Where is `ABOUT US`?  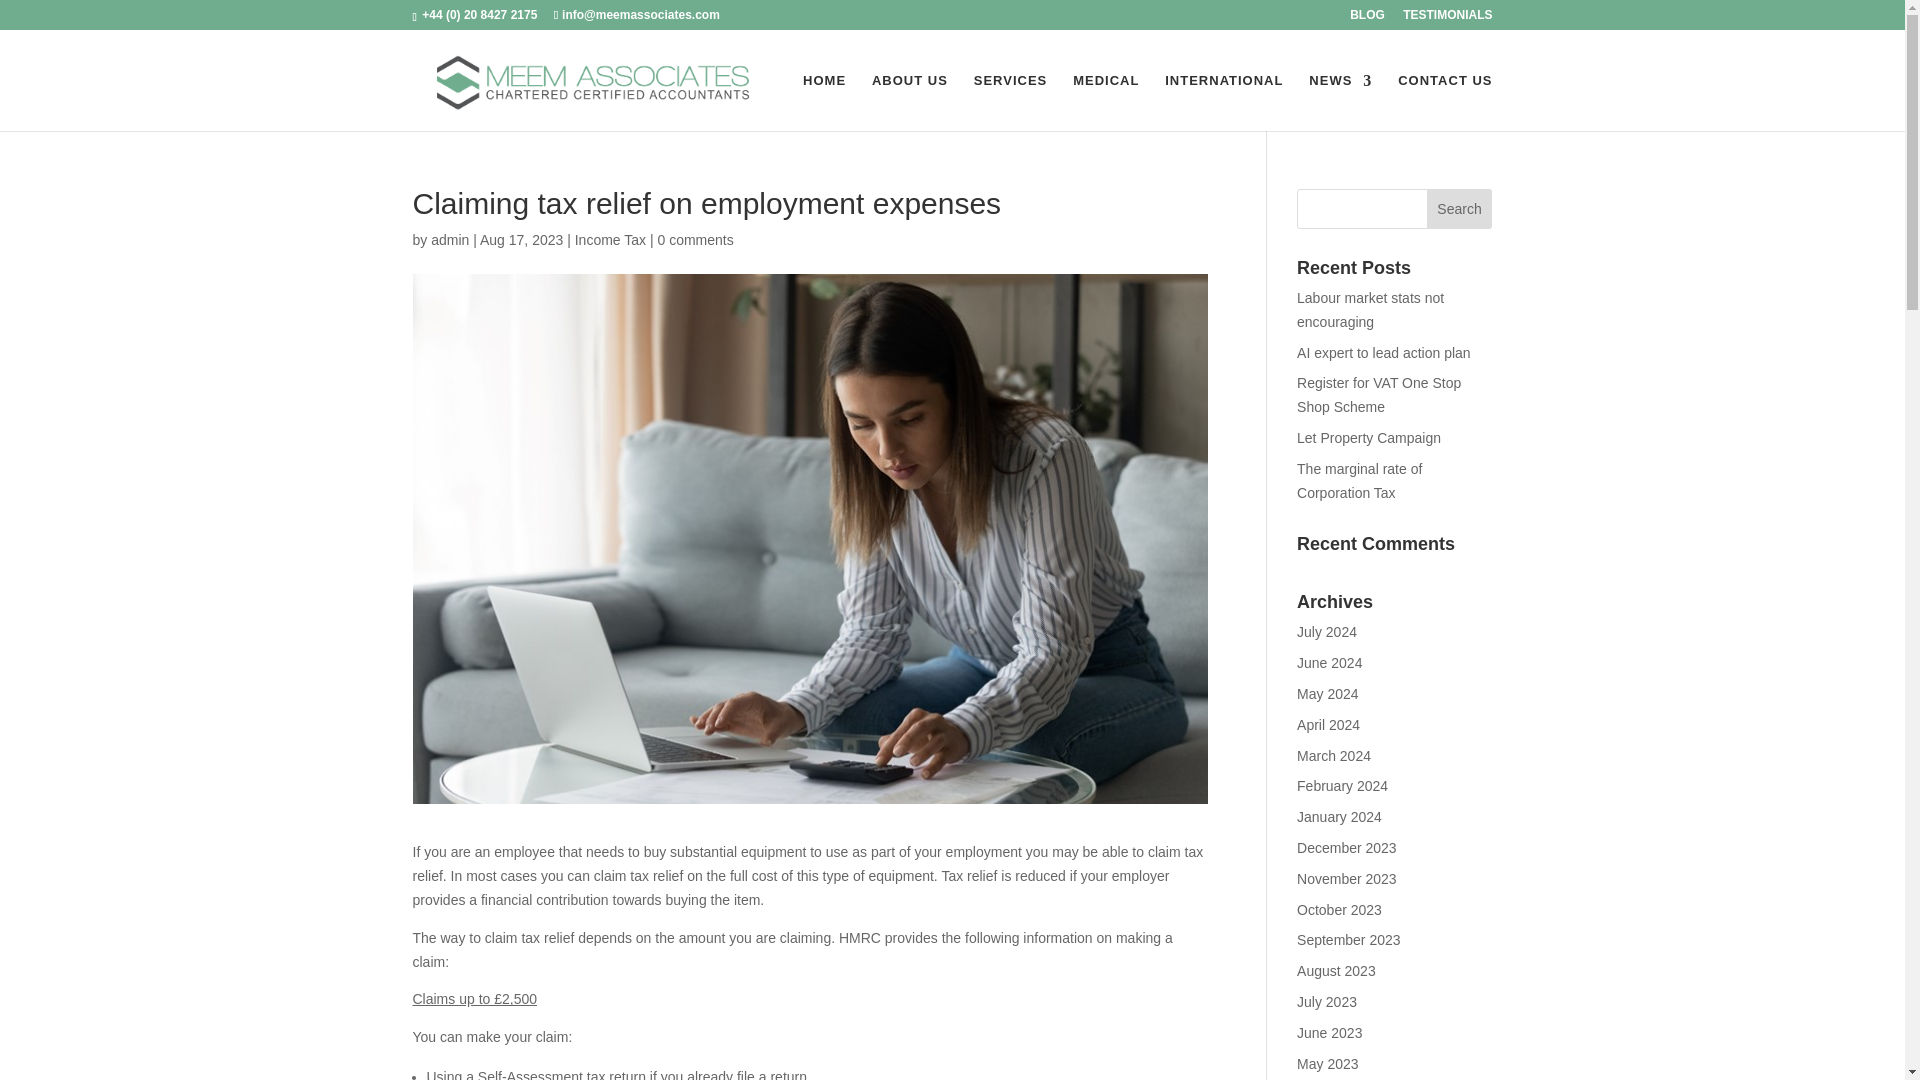
ABOUT US is located at coordinates (910, 102).